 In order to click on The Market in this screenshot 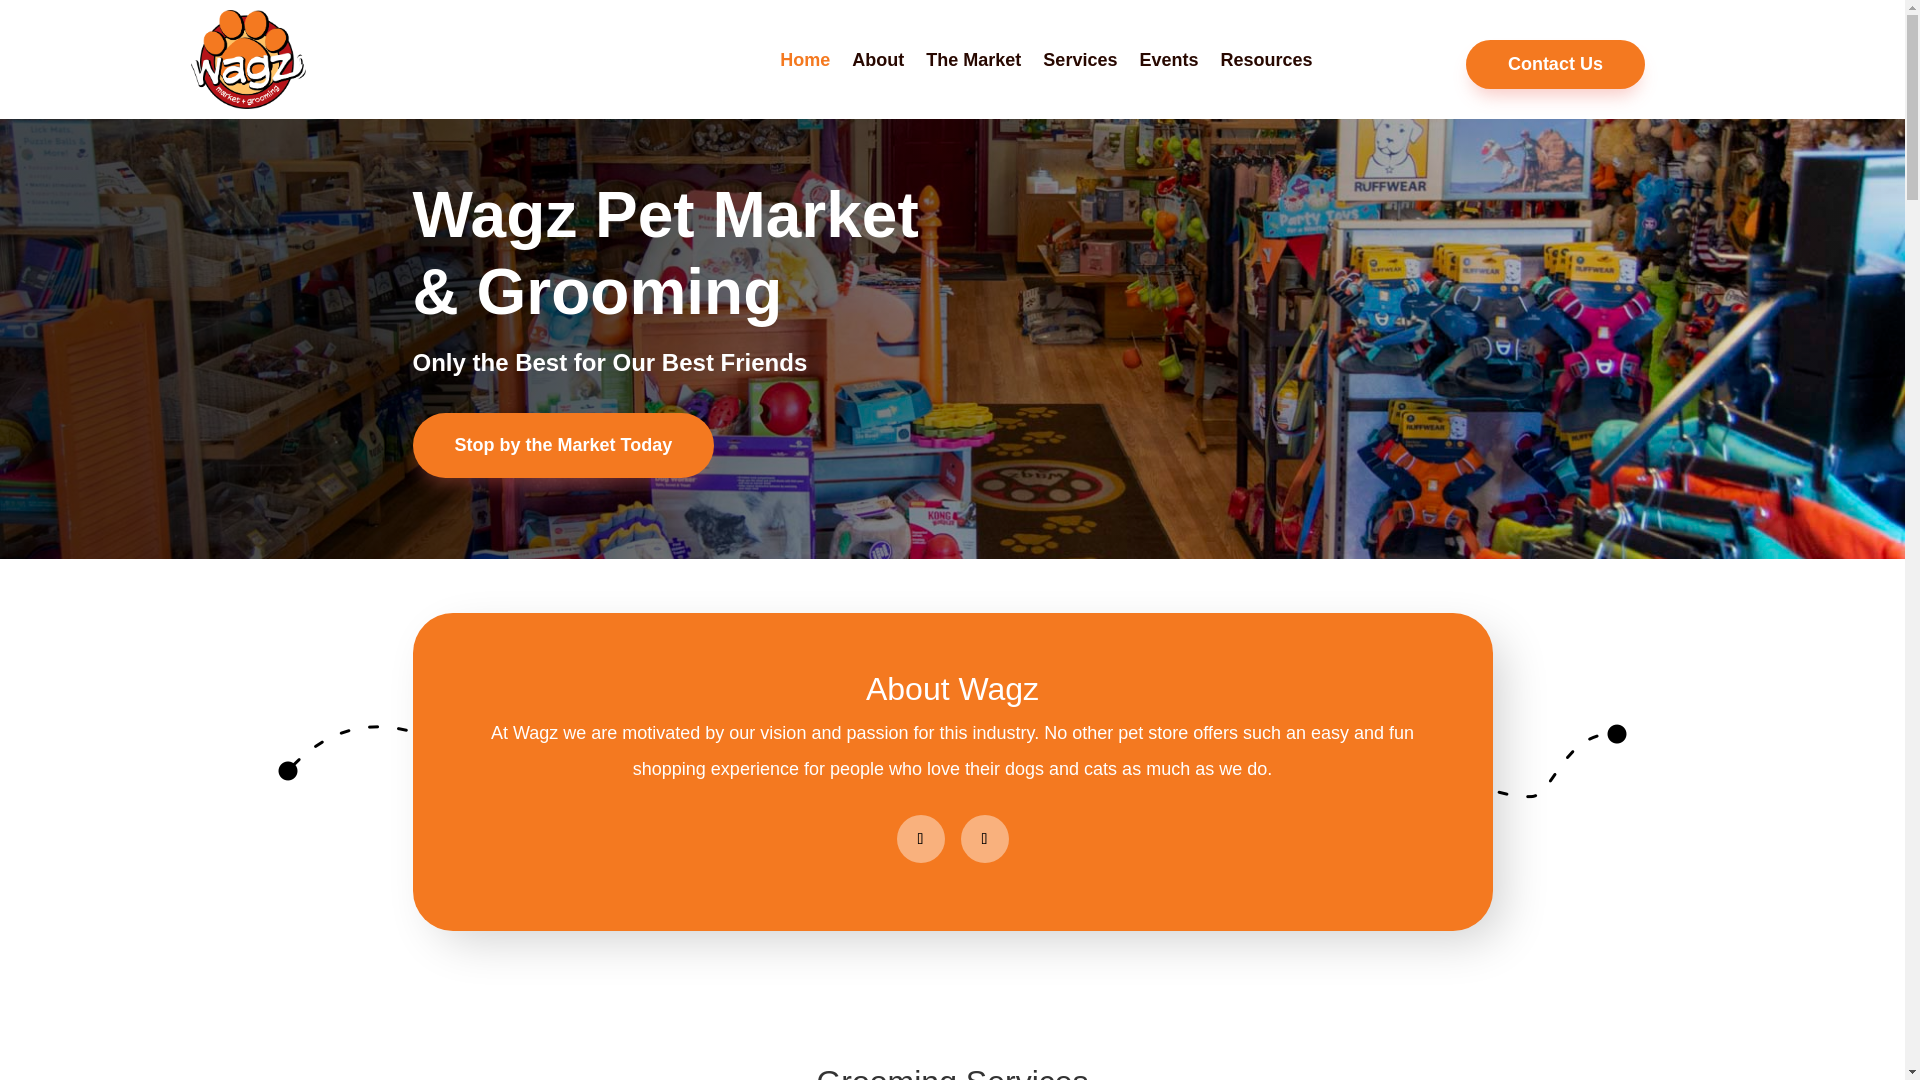, I will do `click(973, 59)`.